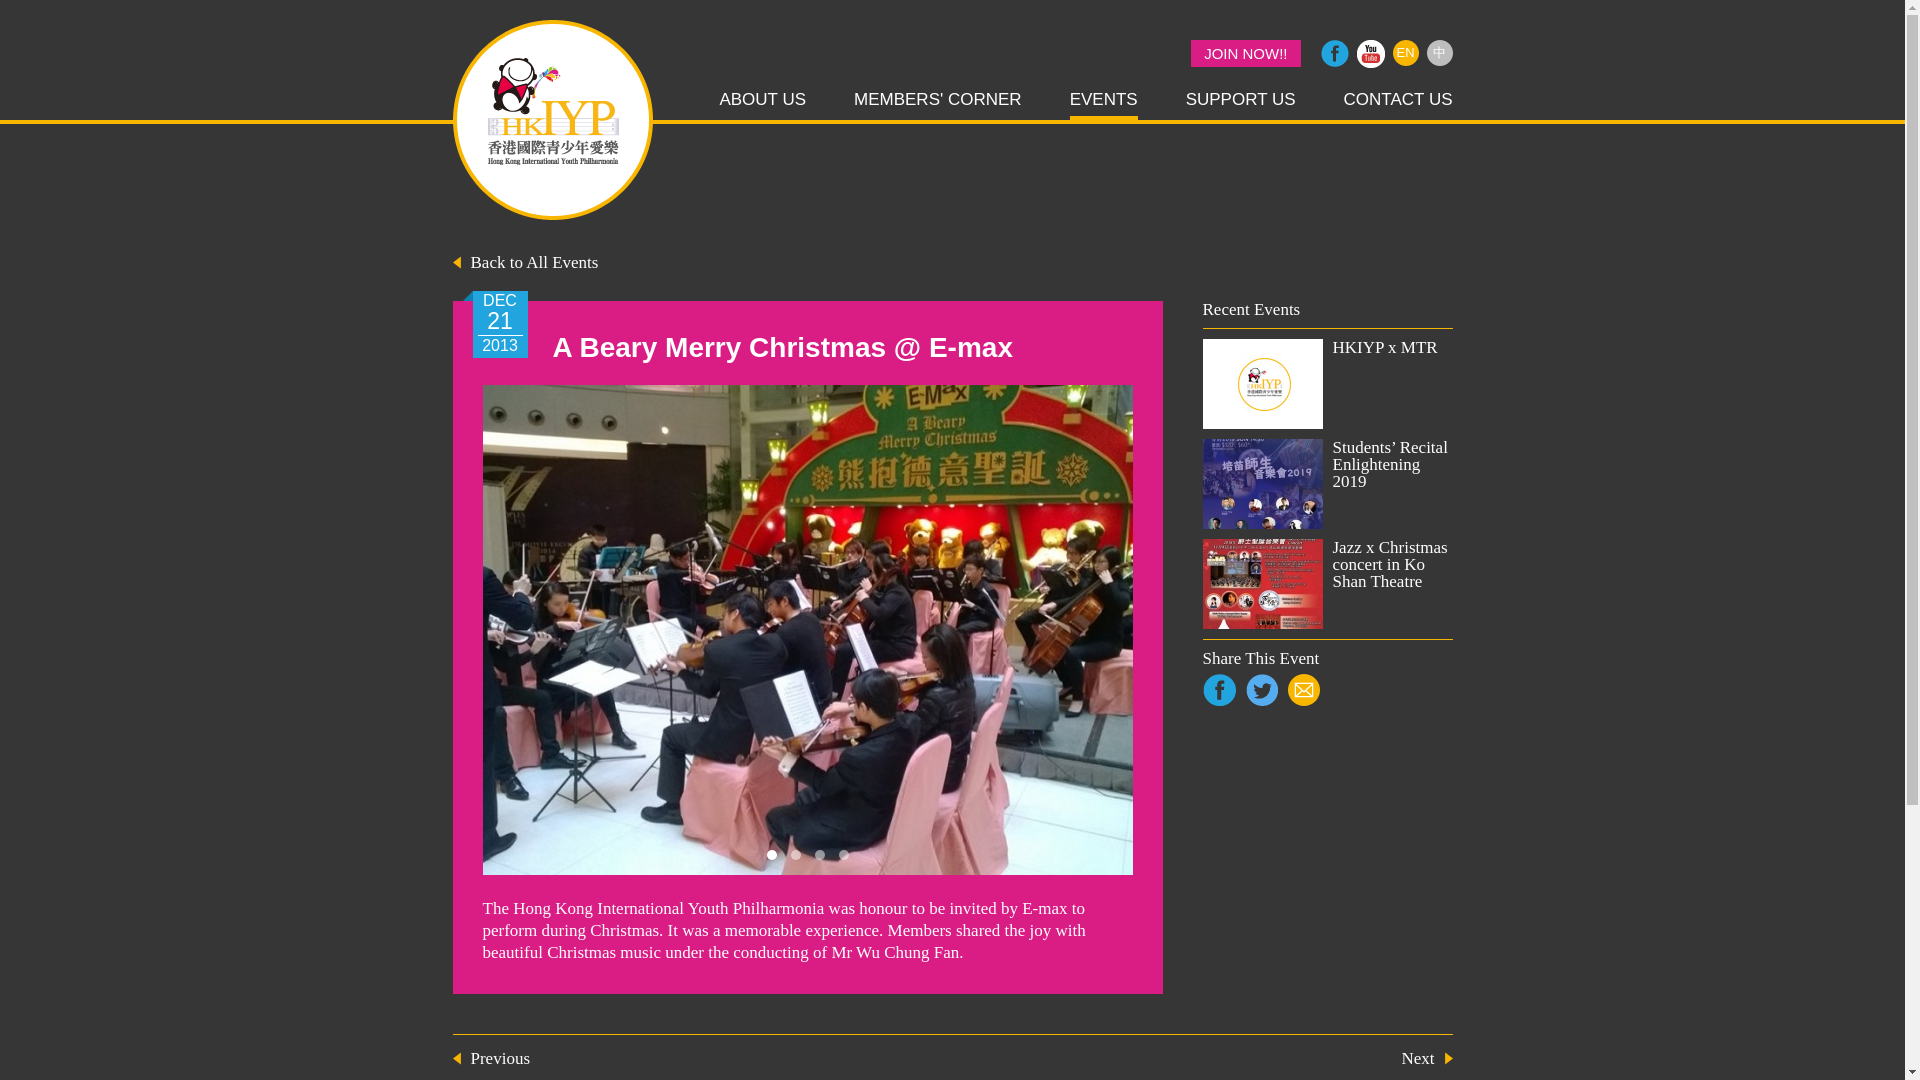 The width and height of the screenshot is (1920, 1080). What do you see at coordinates (1104, 104) in the screenshot?
I see `EVENTS` at bounding box center [1104, 104].